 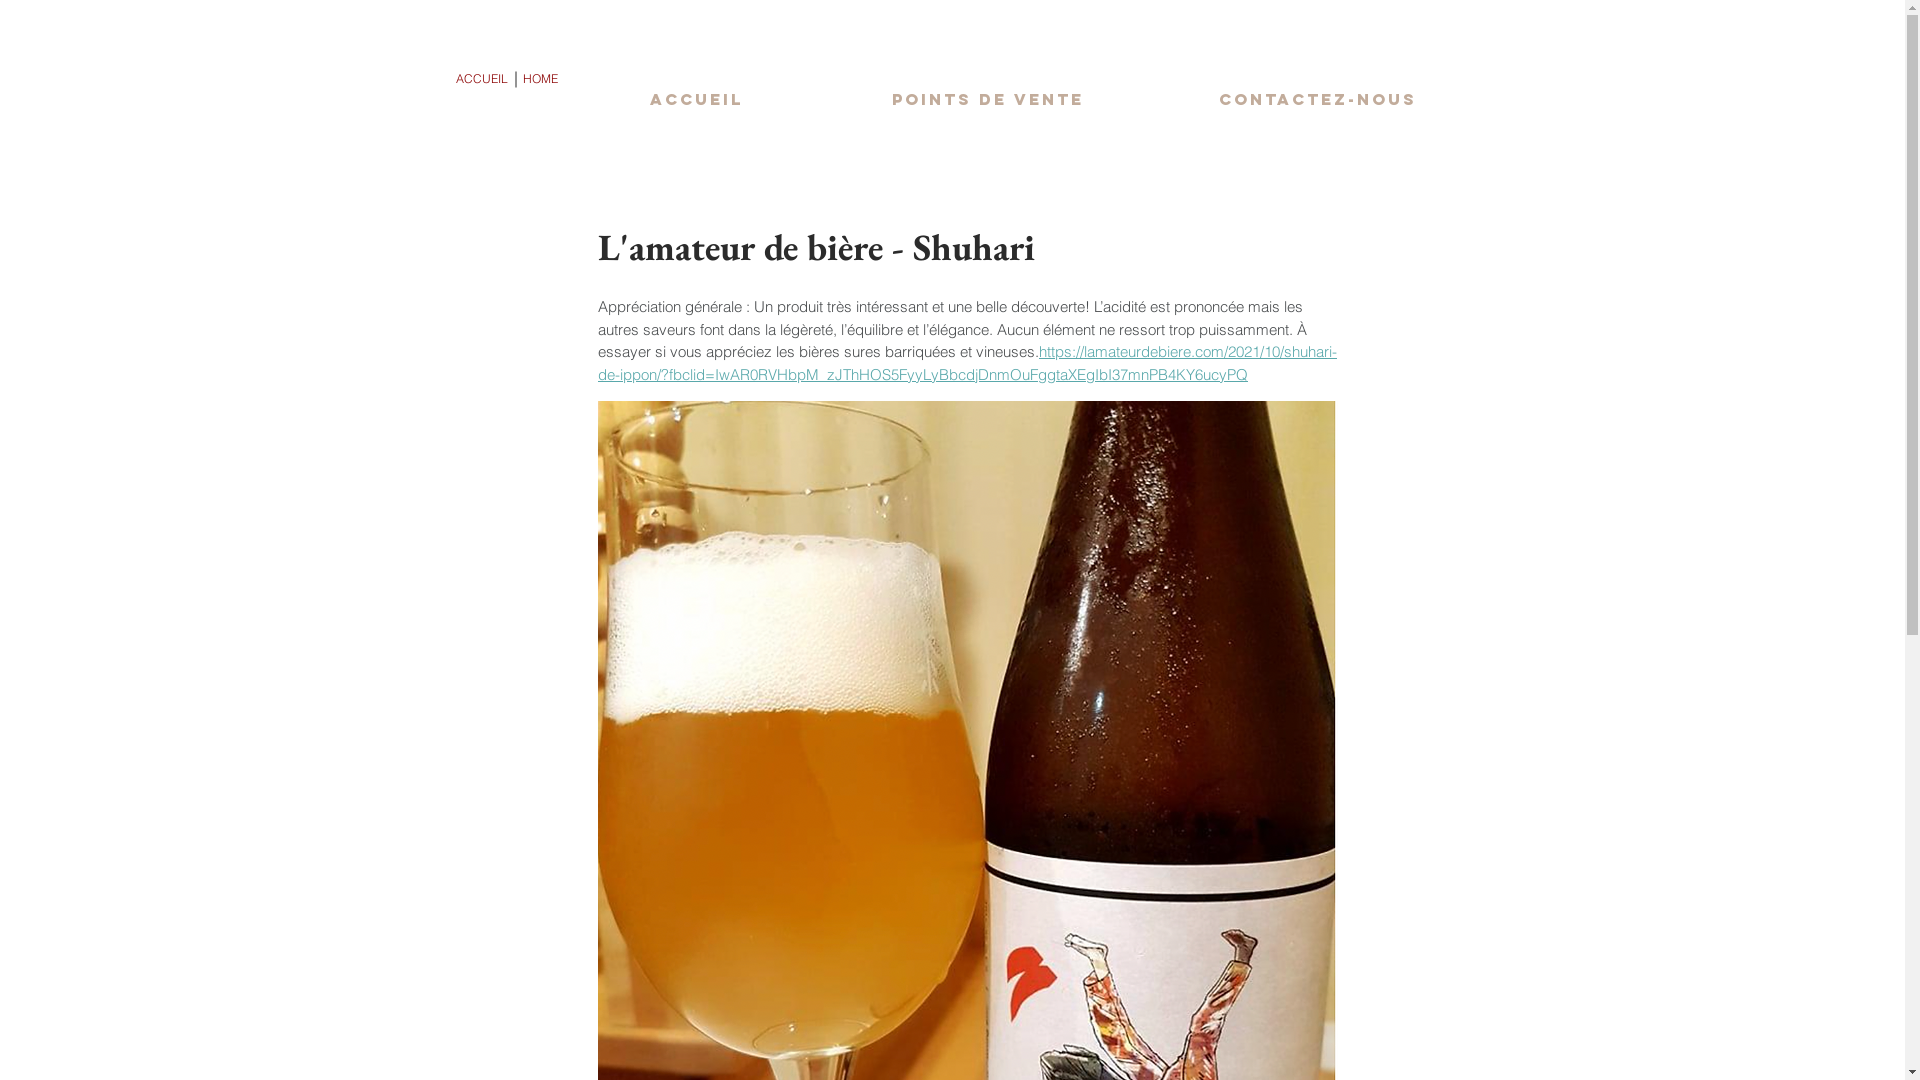 What do you see at coordinates (696, 100) in the screenshot?
I see `ACCUEIL` at bounding box center [696, 100].